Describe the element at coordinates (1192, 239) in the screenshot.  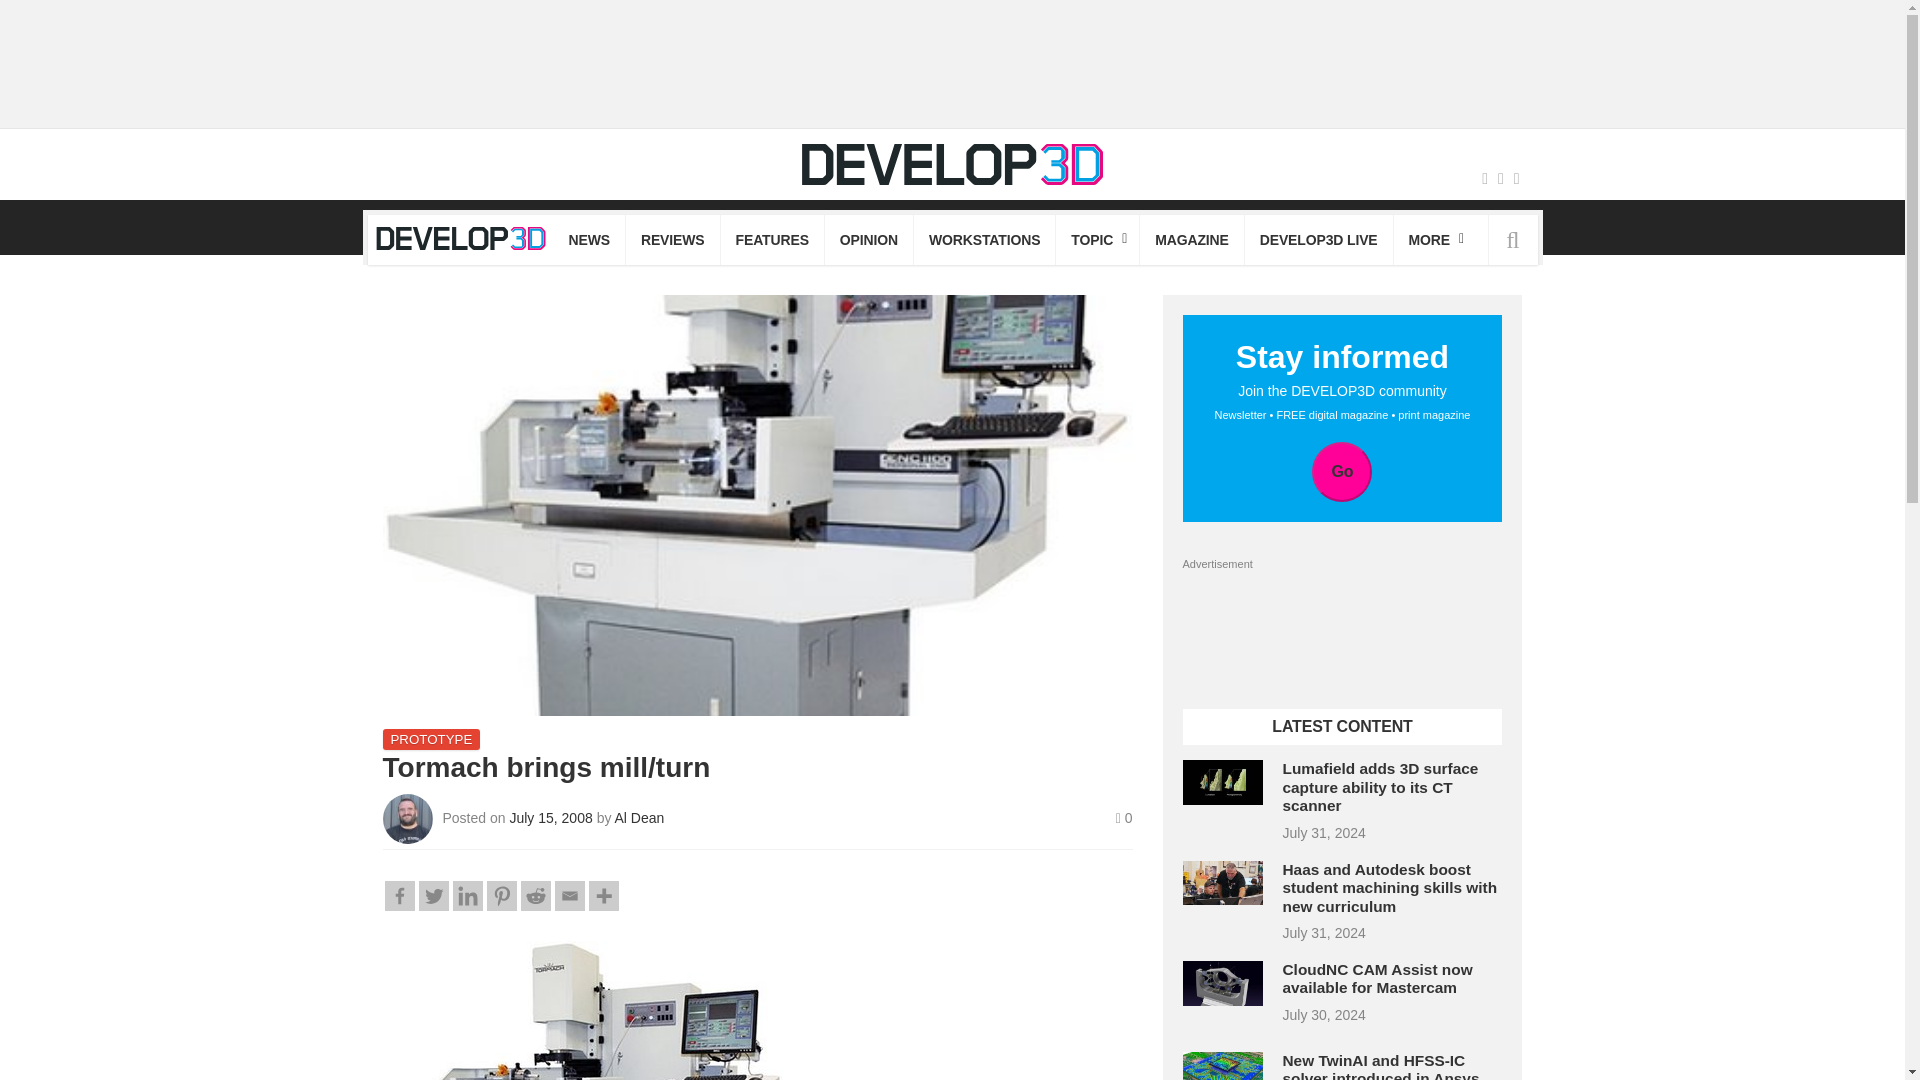
I see `MAGAZINE` at that location.